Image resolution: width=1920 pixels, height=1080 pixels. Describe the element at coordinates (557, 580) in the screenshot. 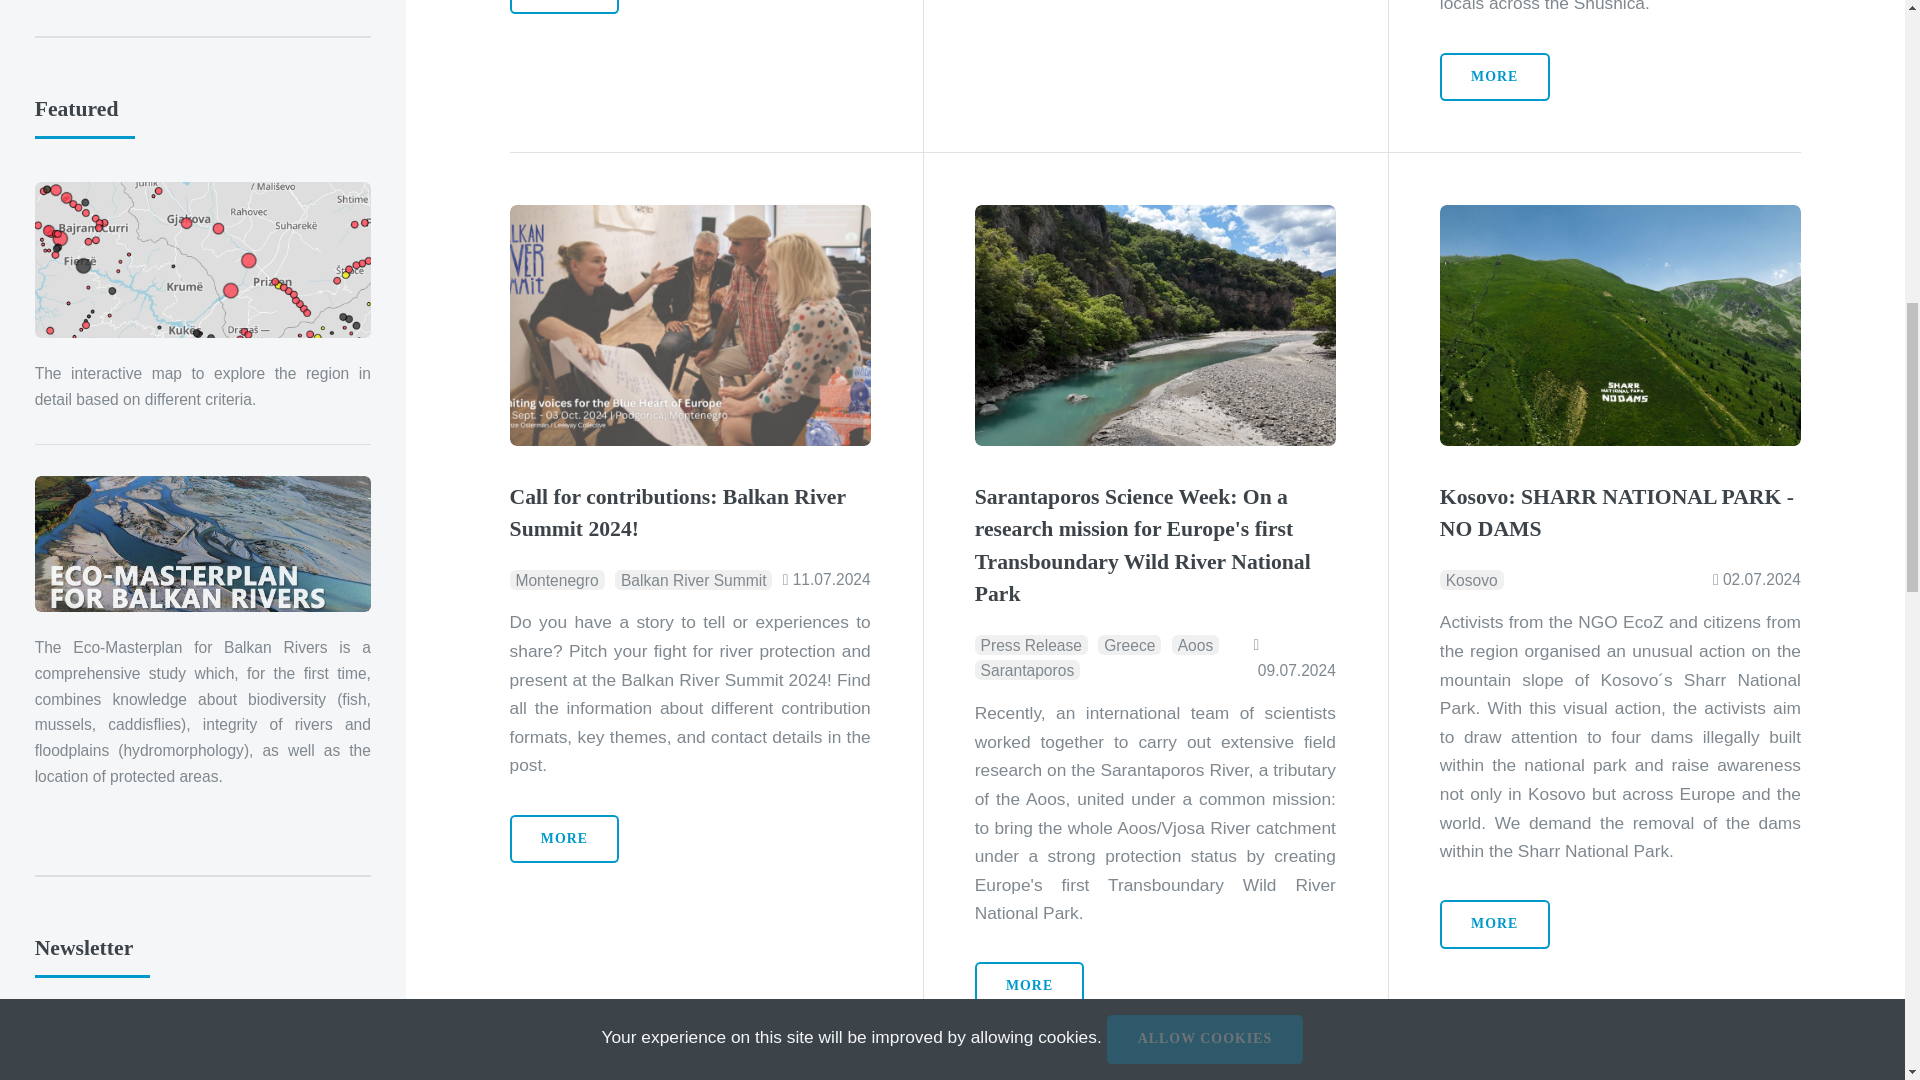

I see `Montenegro` at that location.